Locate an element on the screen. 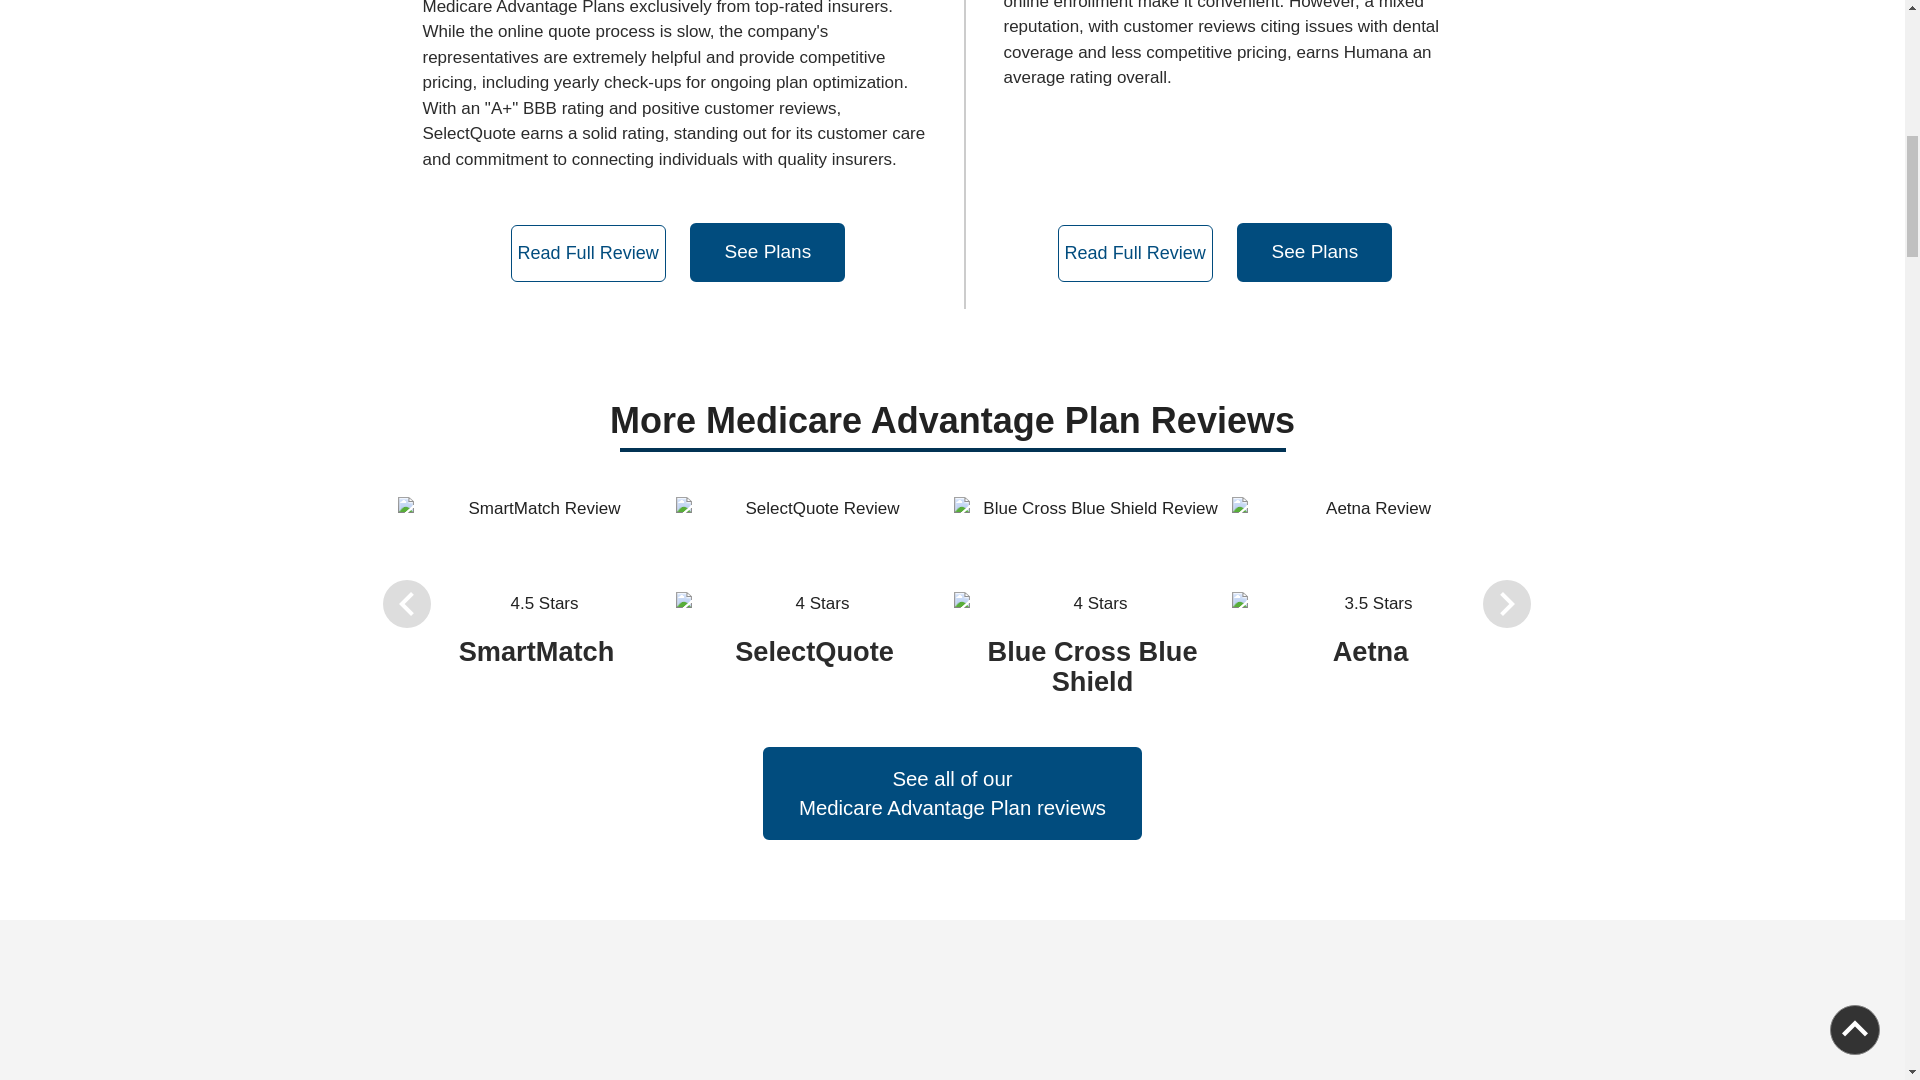 Image resolution: width=1920 pixels, height=1080 pixels. Read Our SelectQuote Review is located at coordinates (588, 252).